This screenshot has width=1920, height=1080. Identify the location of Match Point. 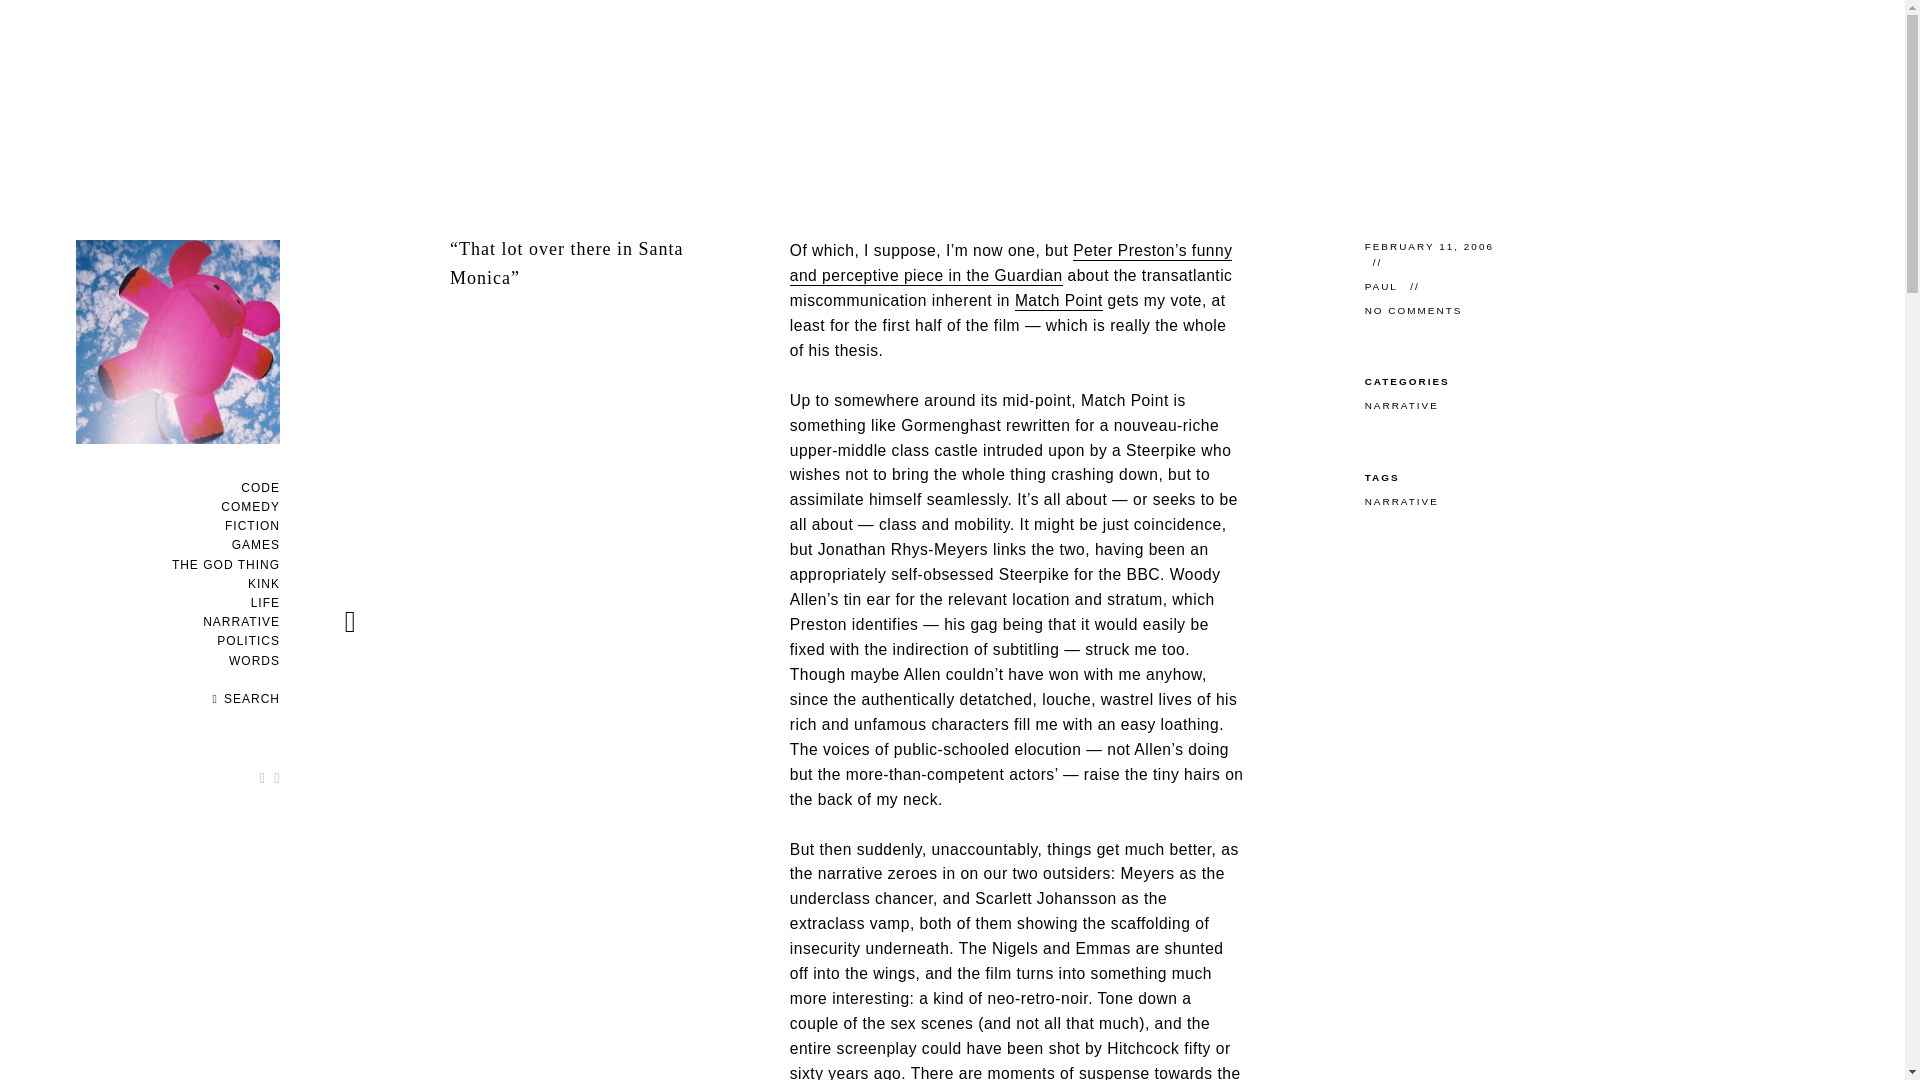
(1058, 301).